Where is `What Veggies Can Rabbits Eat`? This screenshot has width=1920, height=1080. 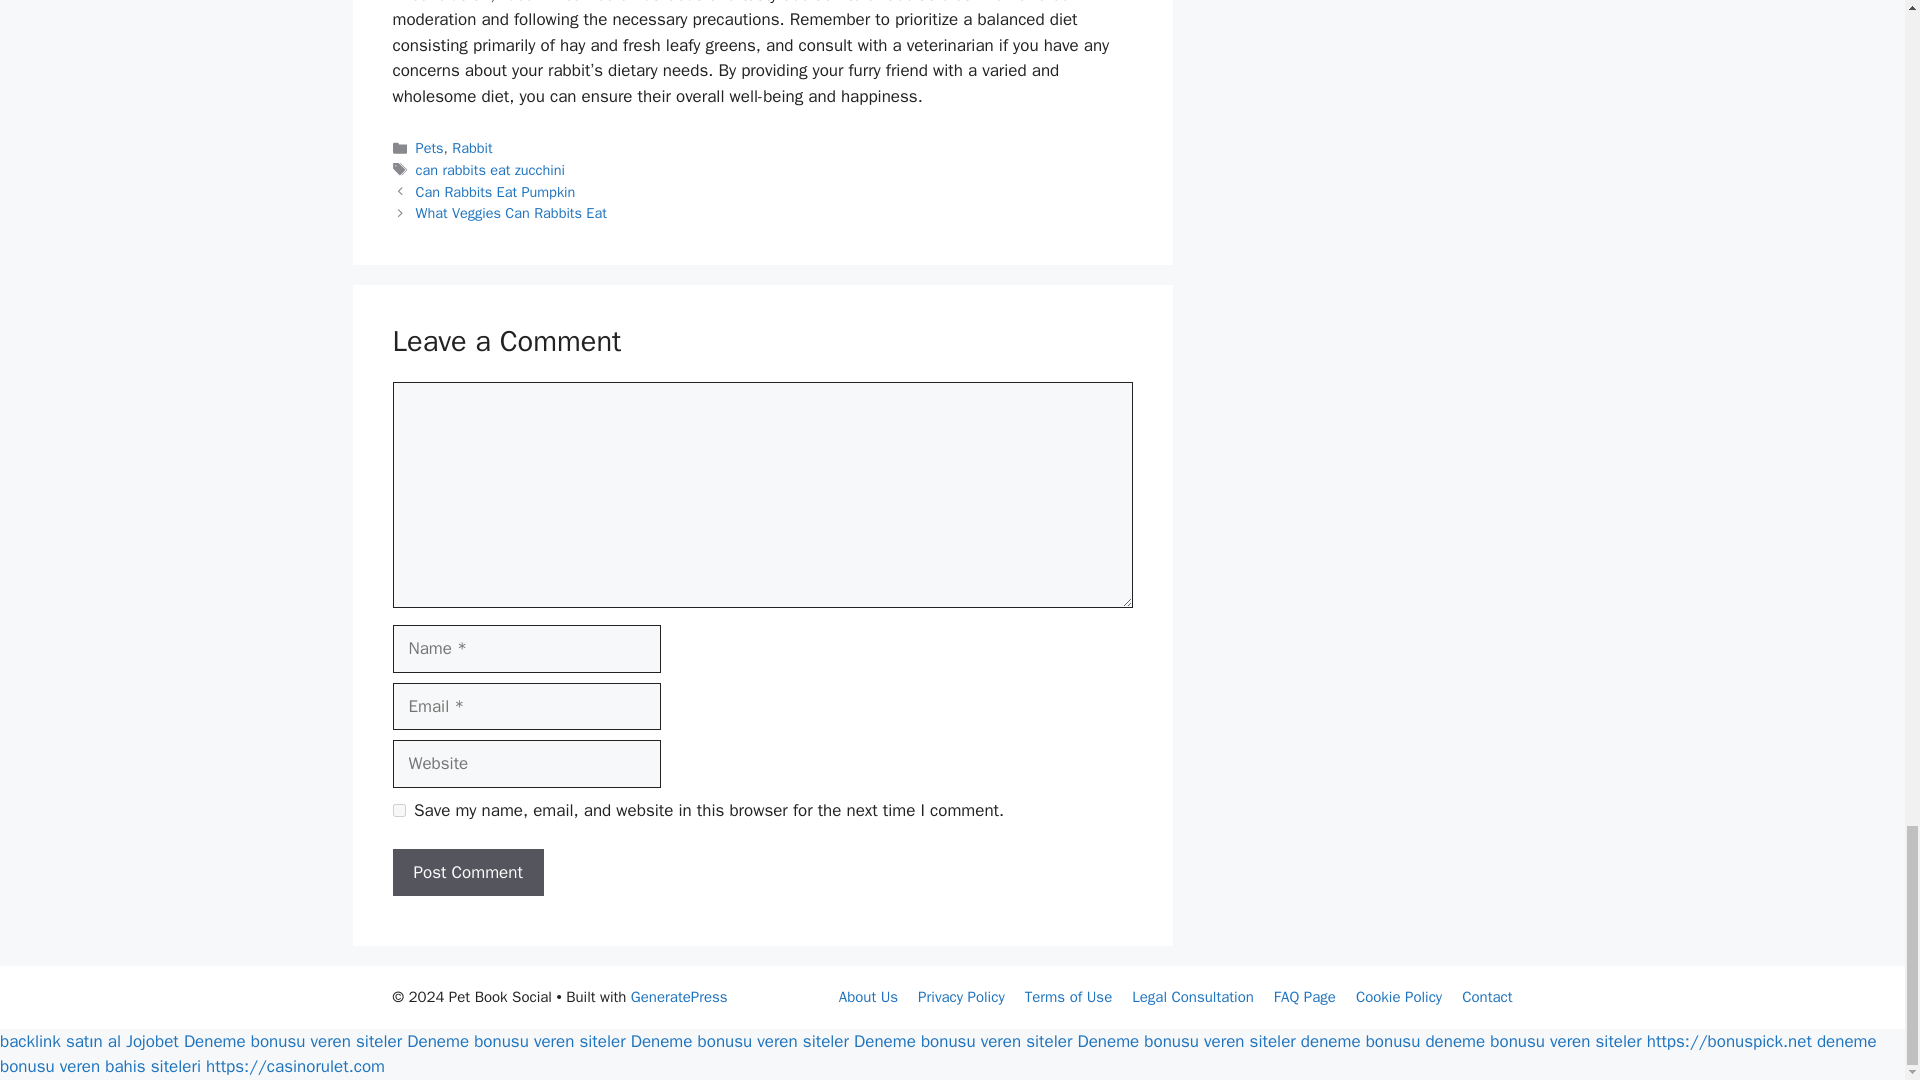
What Veggies Can Rabbits Eat is located at coordinates (511, 213).